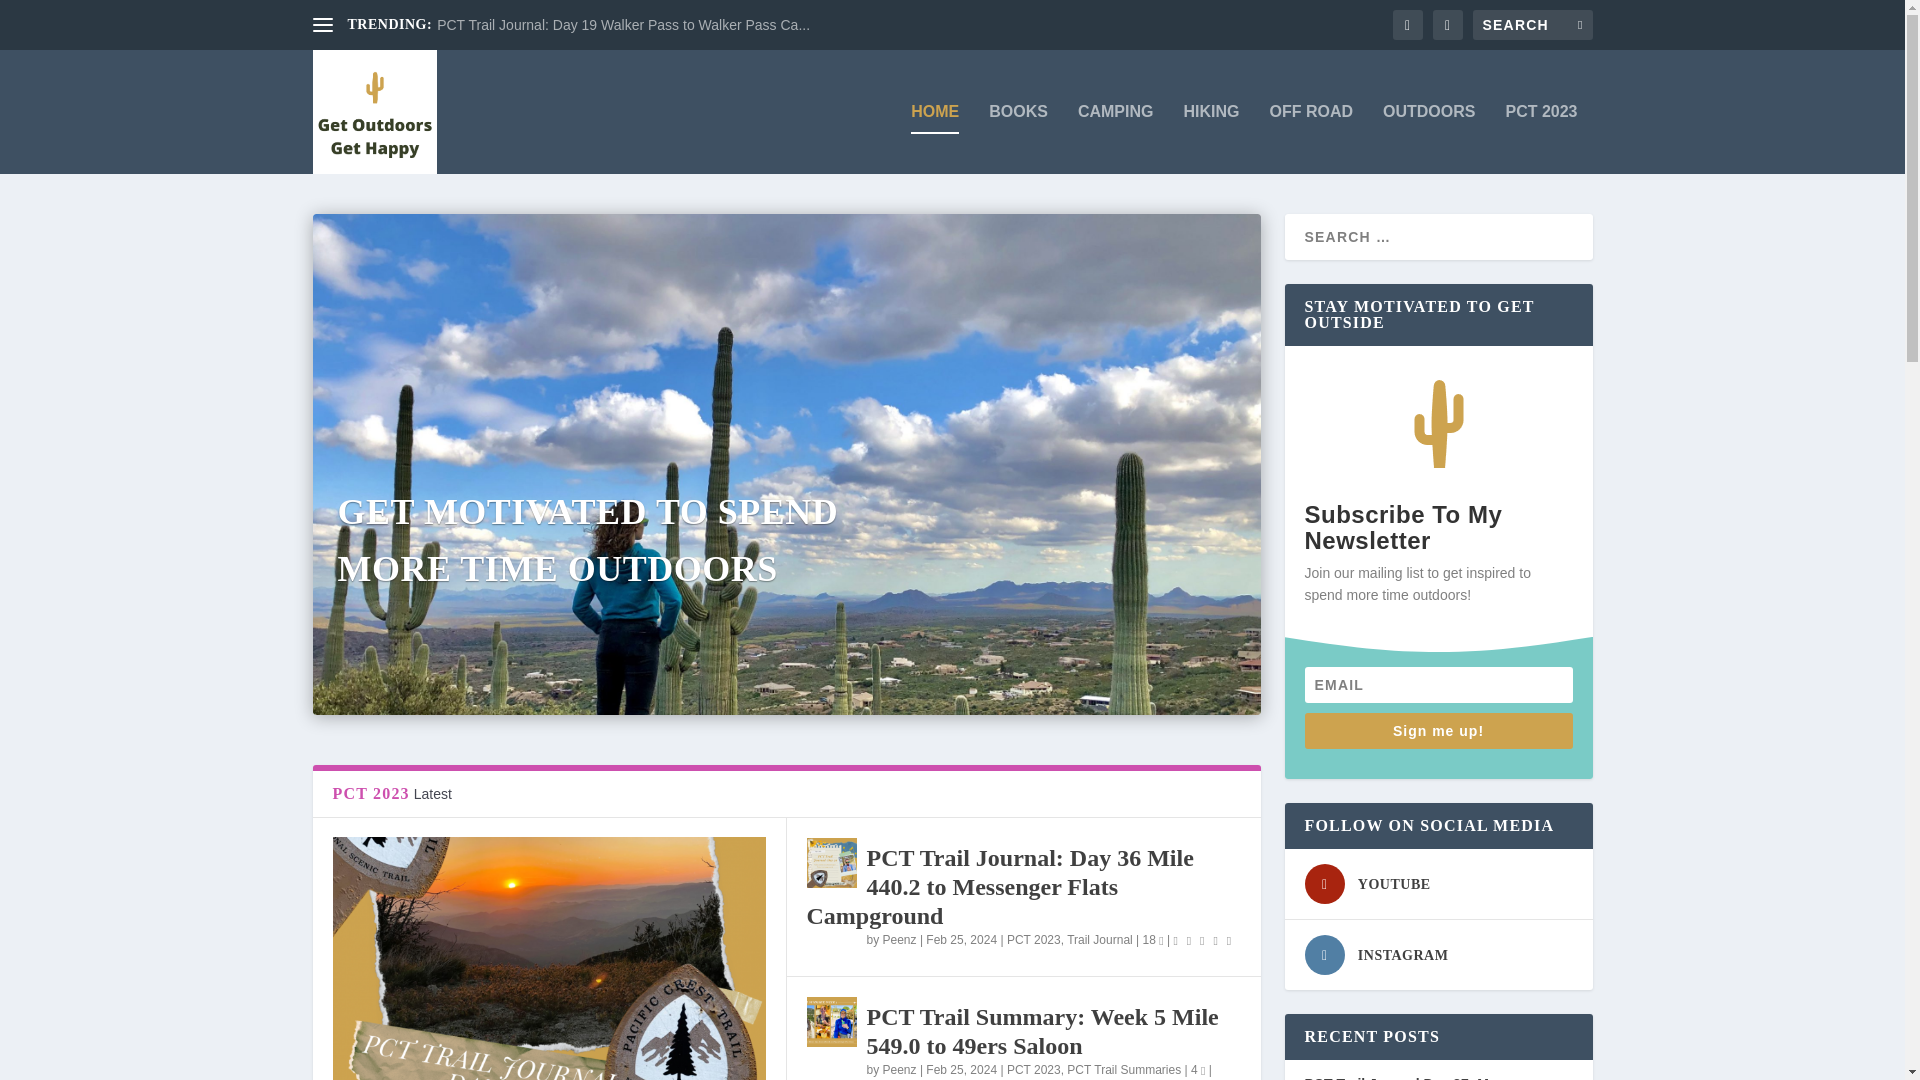 The height and width of the screenshot is (1080, 1920). I want to click on Posts by Peenz, so click(900, 1069).